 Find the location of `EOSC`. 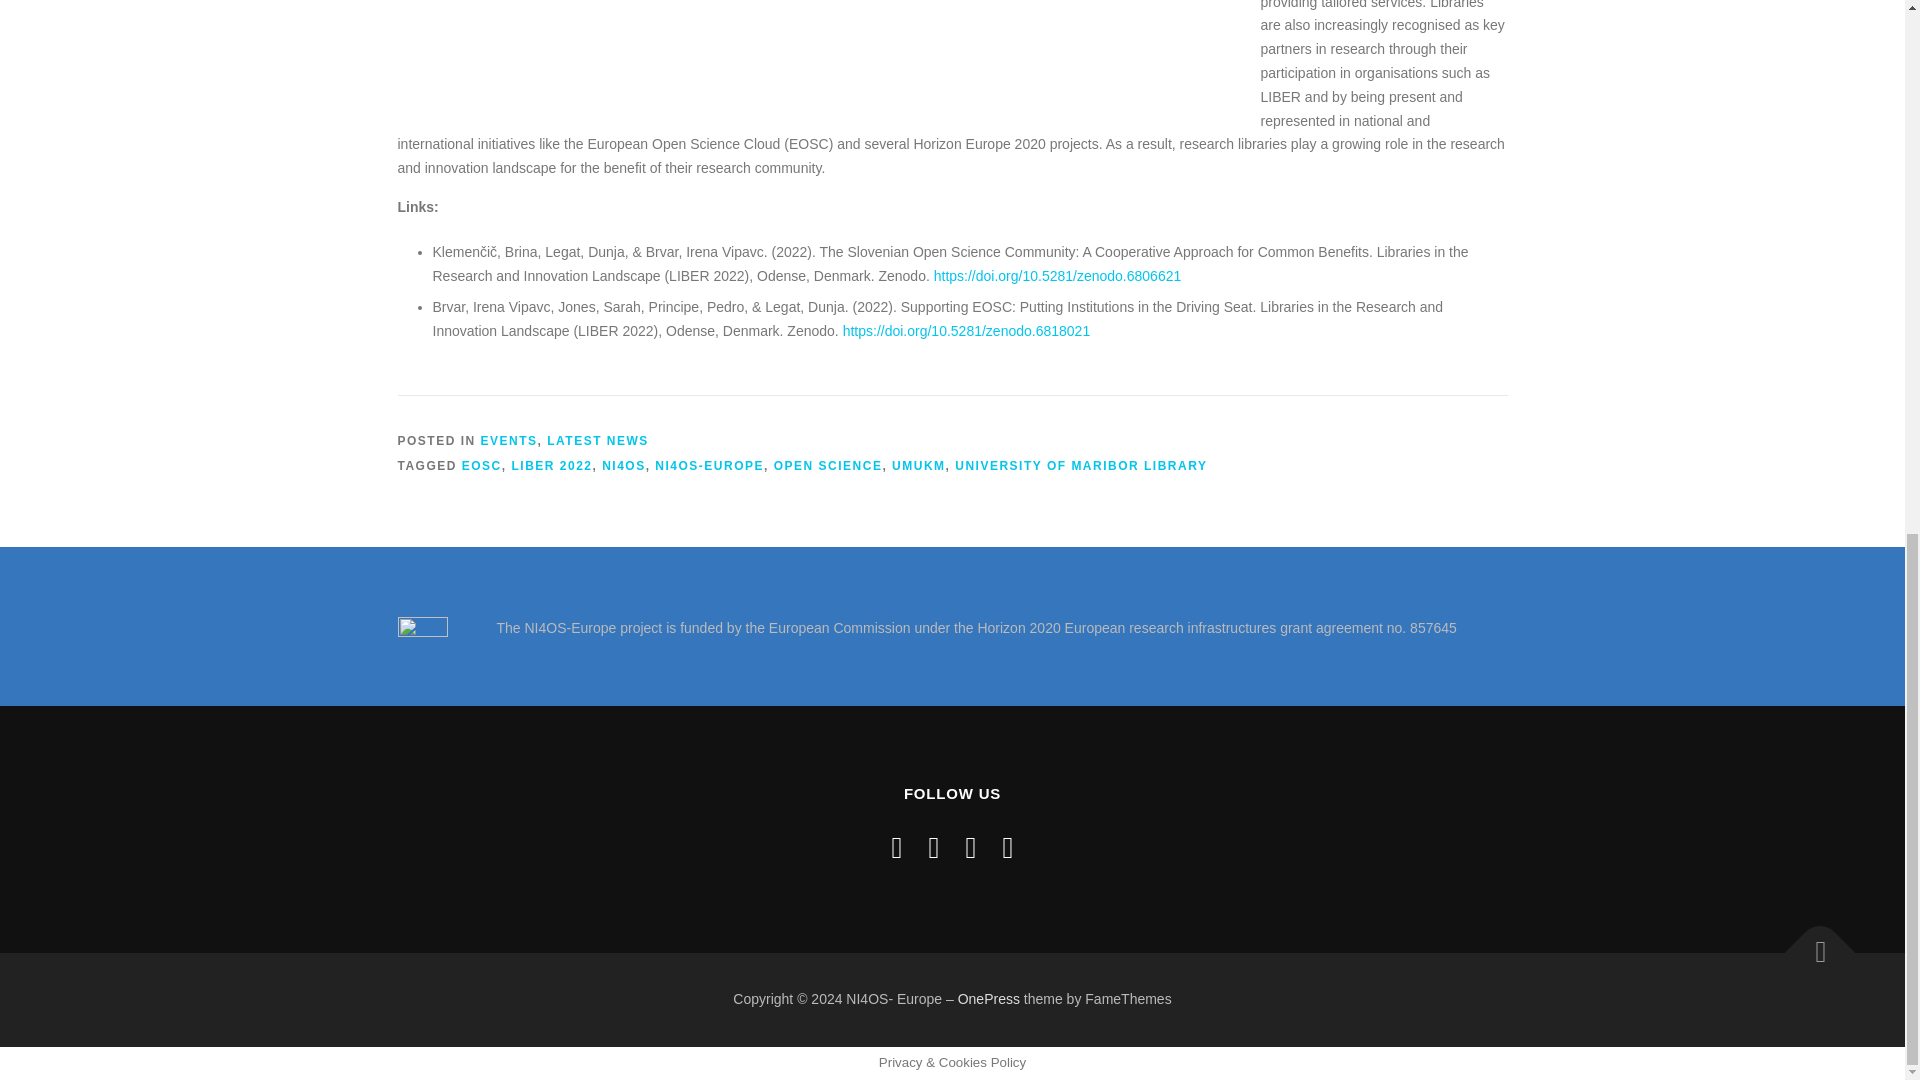

EOSC is located at coordinates (482, 466).